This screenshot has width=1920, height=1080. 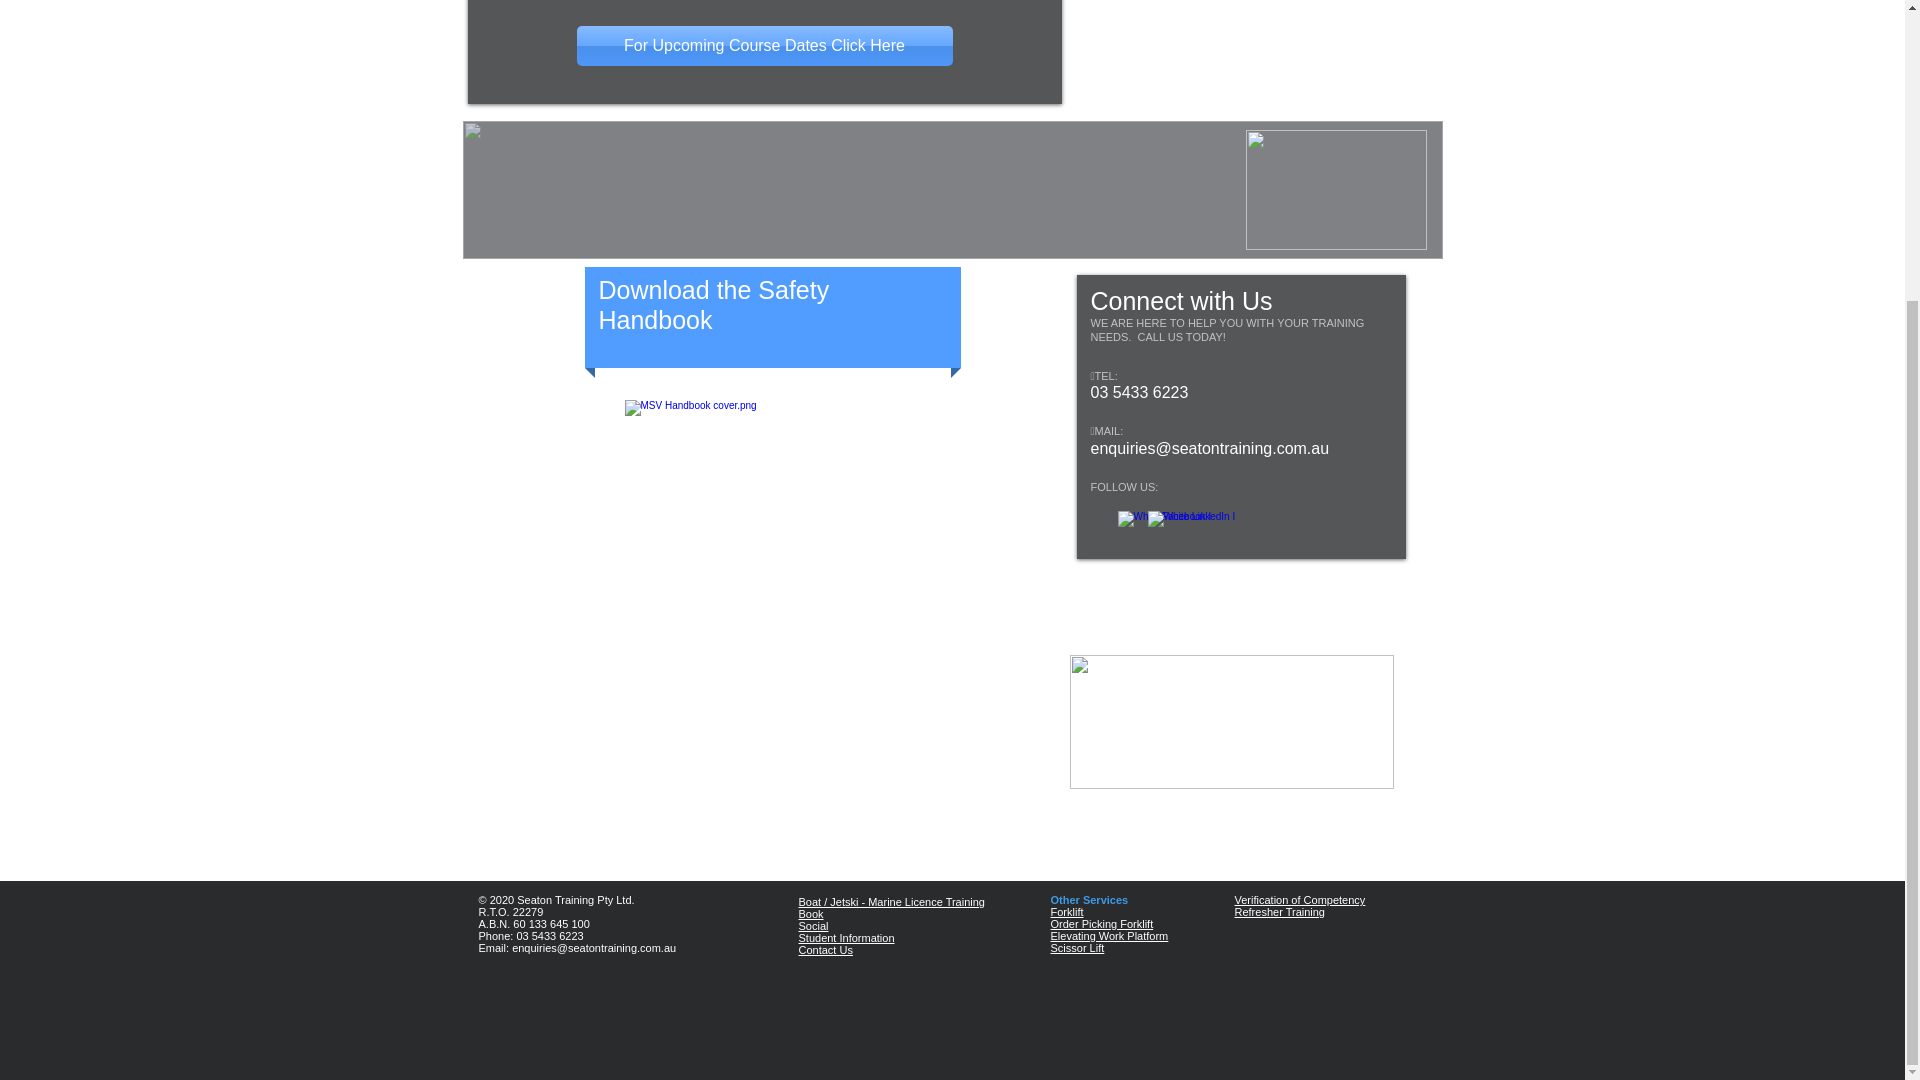 What do you see at coordinates (846, 938) in the screenshot?
I see `Student Information` at bounding box center [846, 938].